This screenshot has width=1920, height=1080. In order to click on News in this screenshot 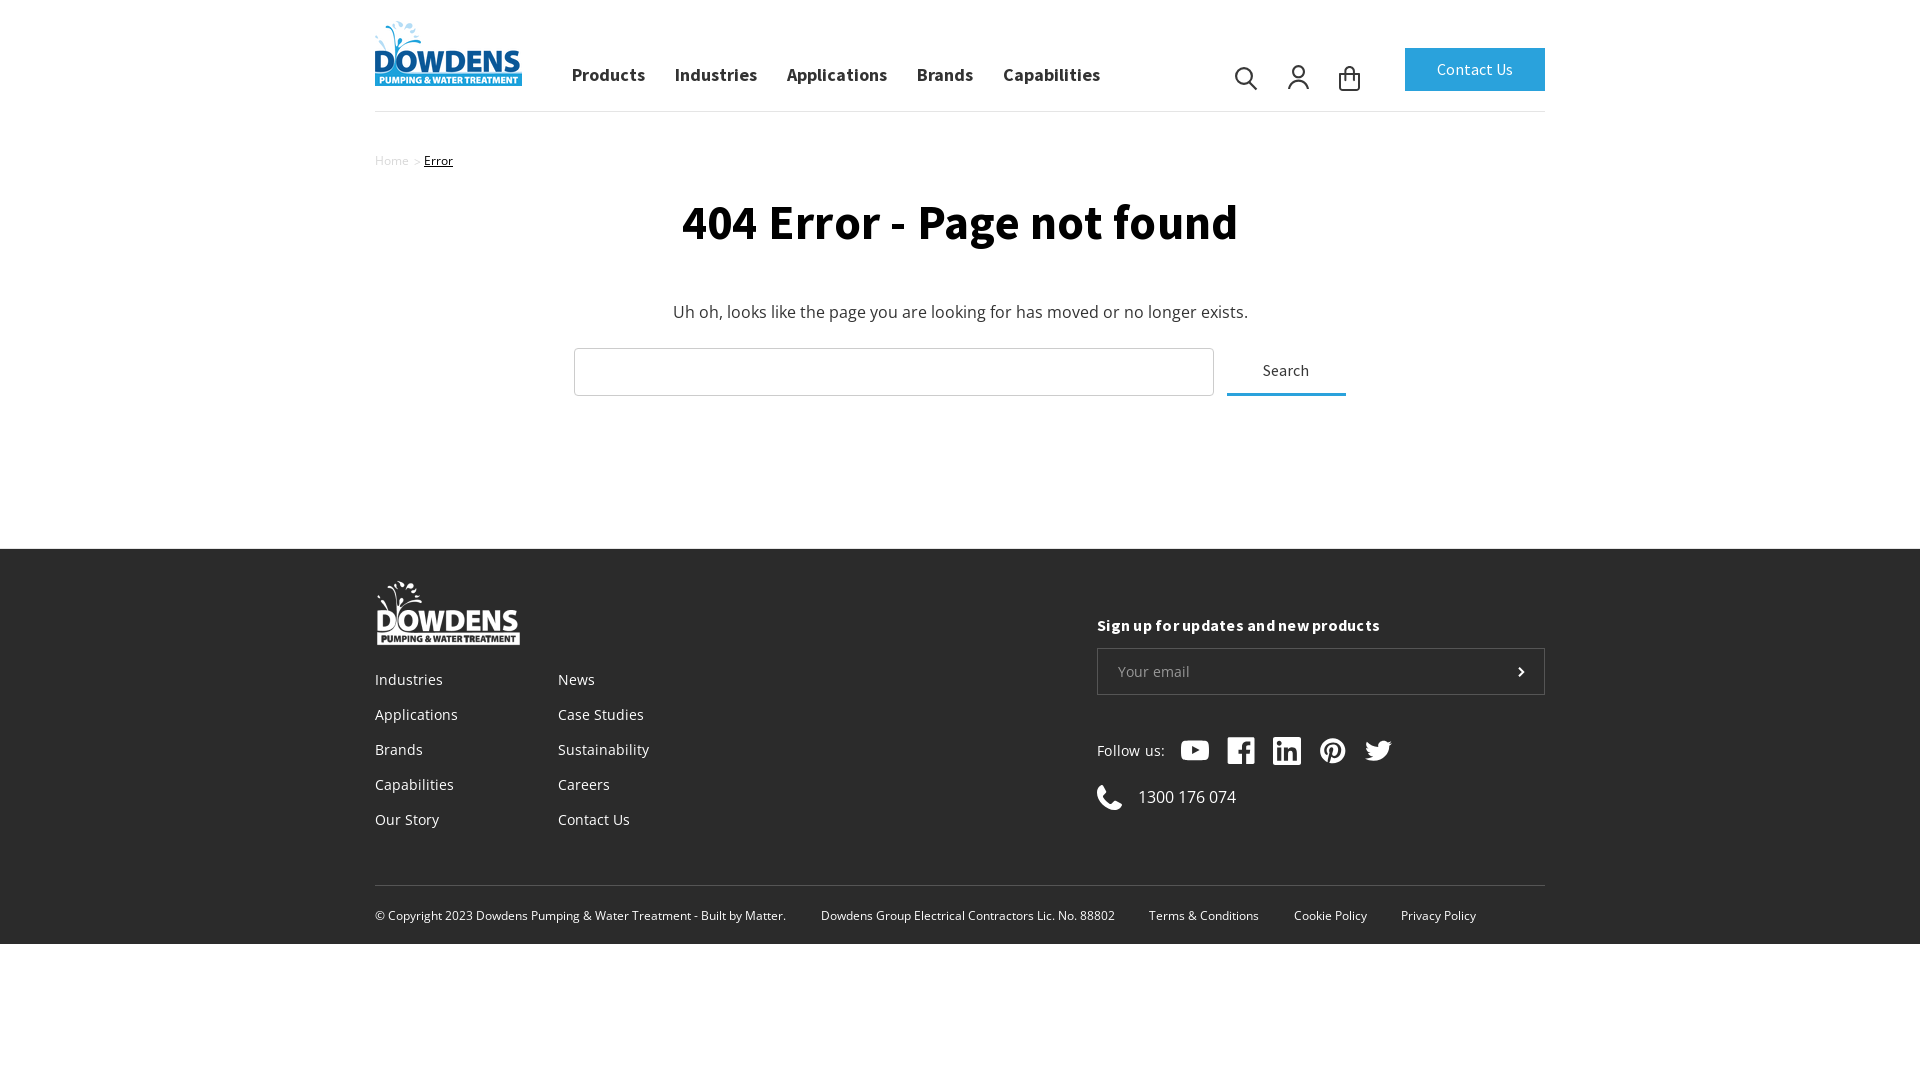, I will do `click(576, 680)`.